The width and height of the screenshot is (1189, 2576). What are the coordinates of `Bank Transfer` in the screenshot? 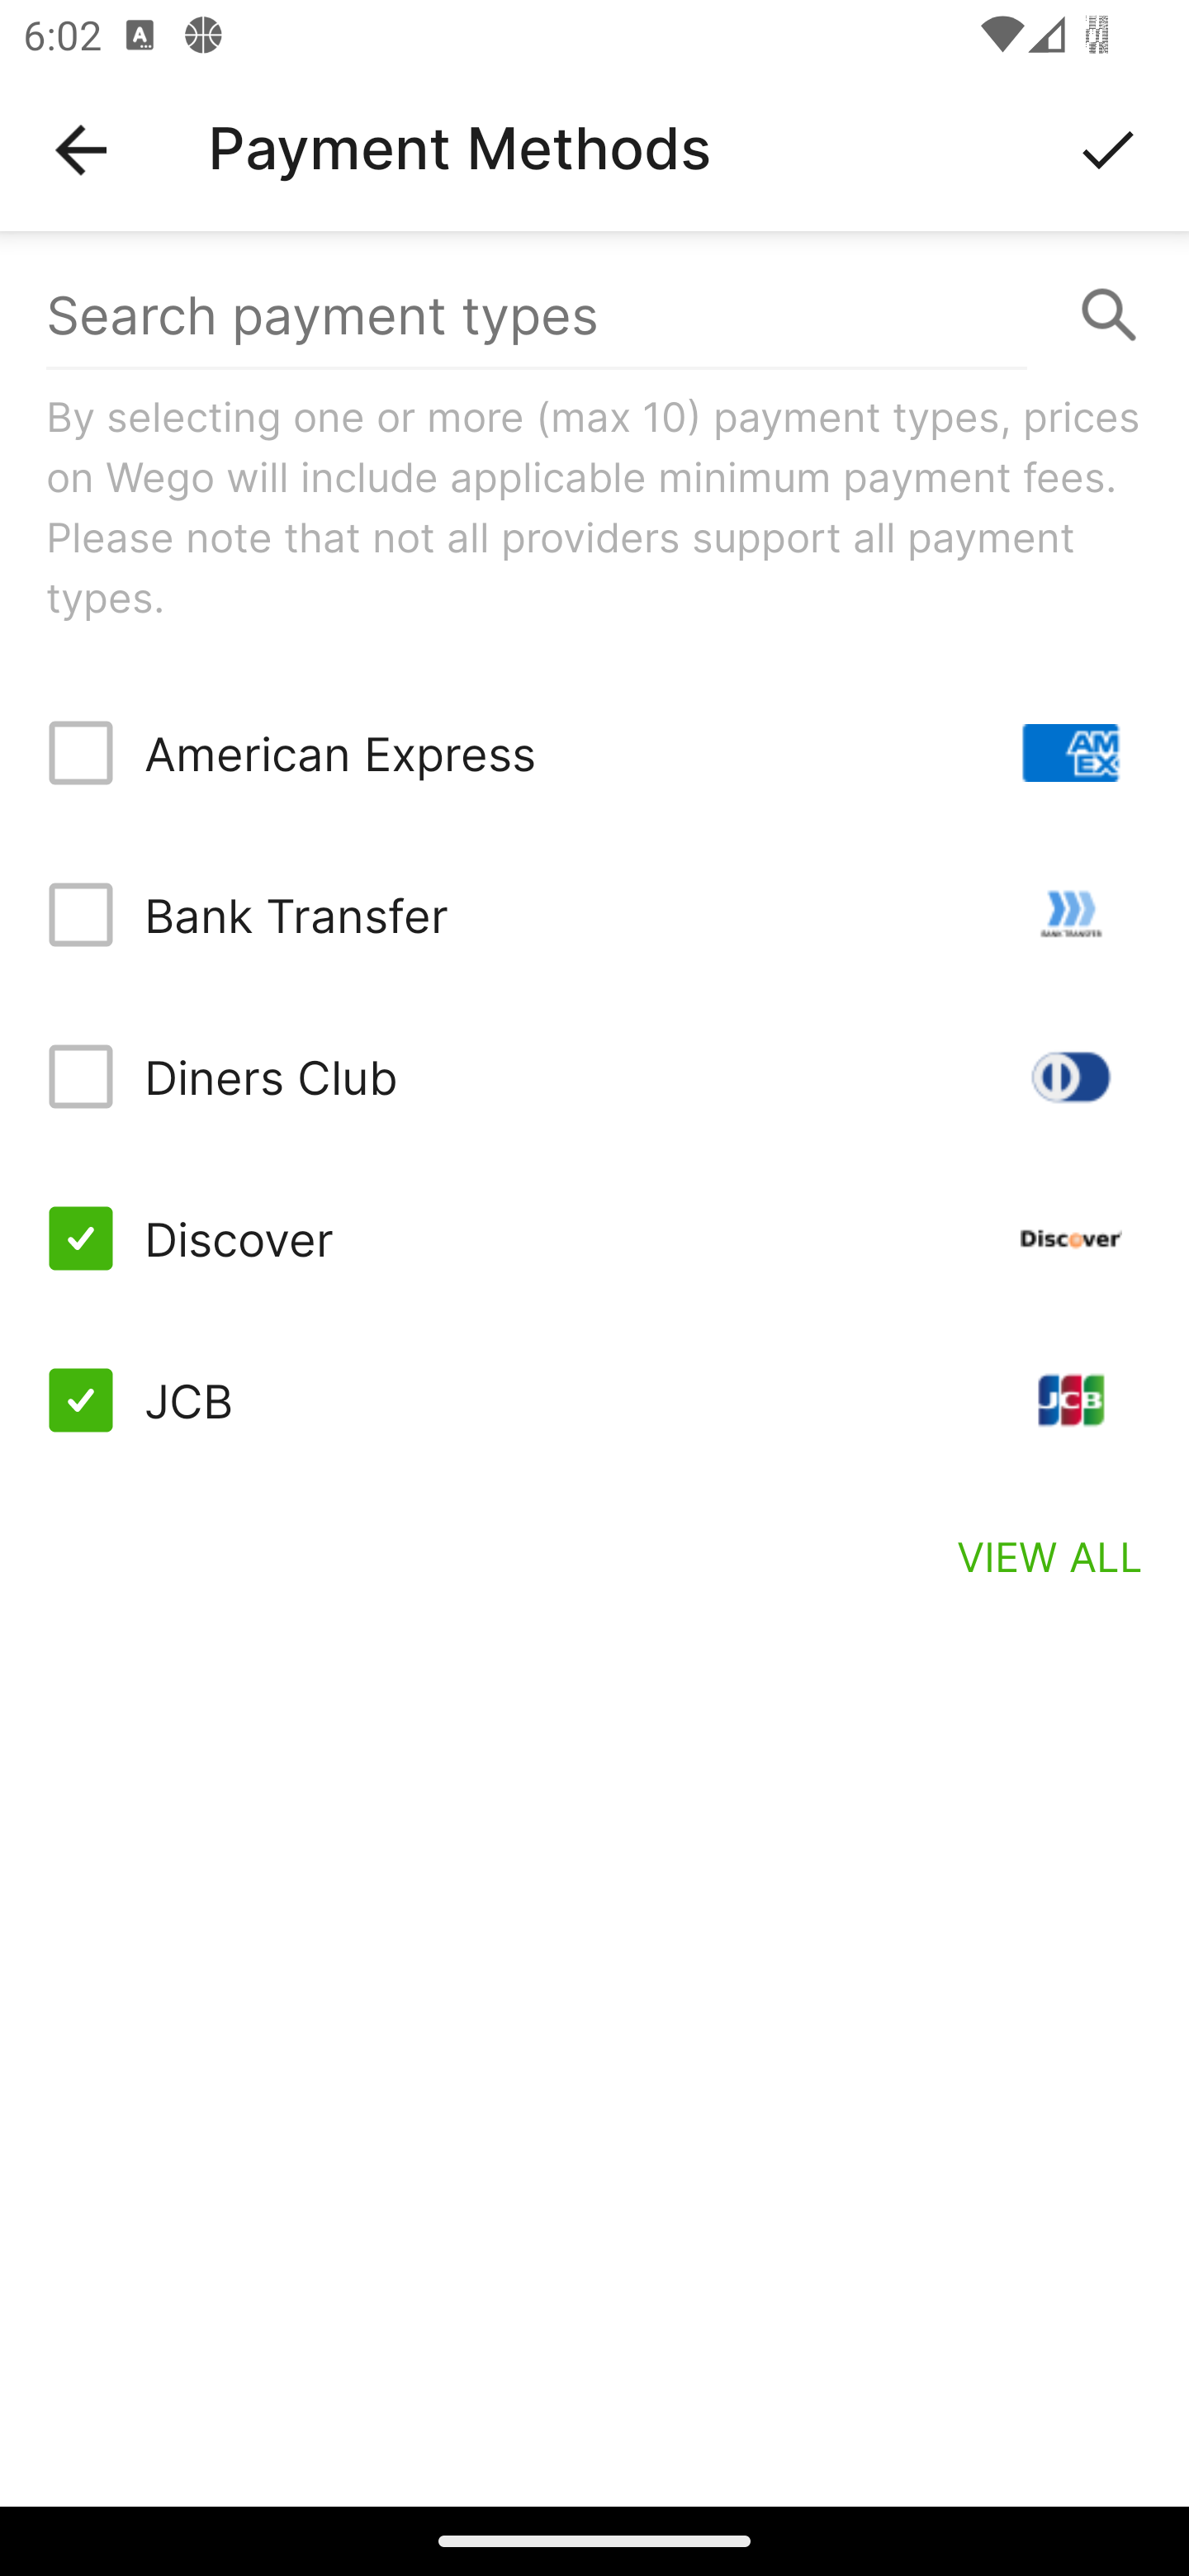 It's located at (594, 915).